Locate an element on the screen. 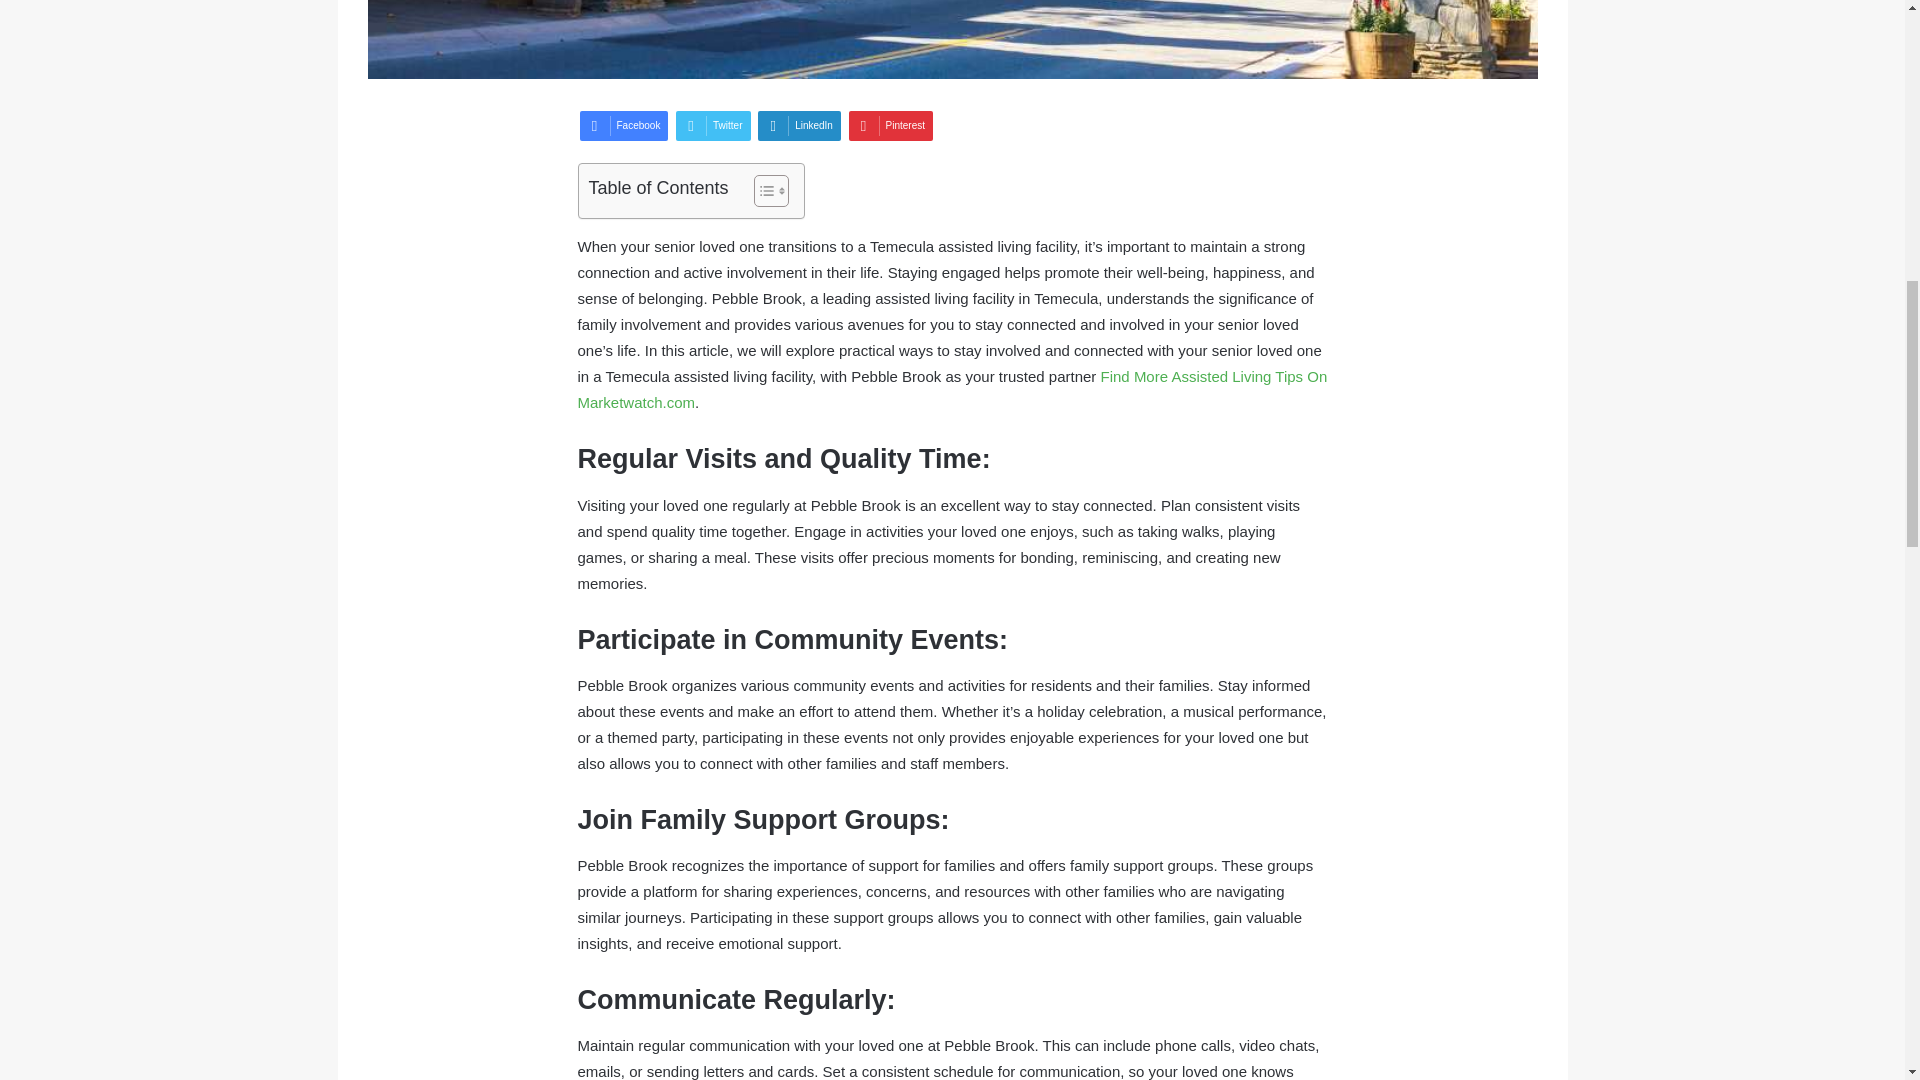 Image resolution: width=1920 pixels, height=1080 pixels. Pinterest is located at coordinates (890, 126).